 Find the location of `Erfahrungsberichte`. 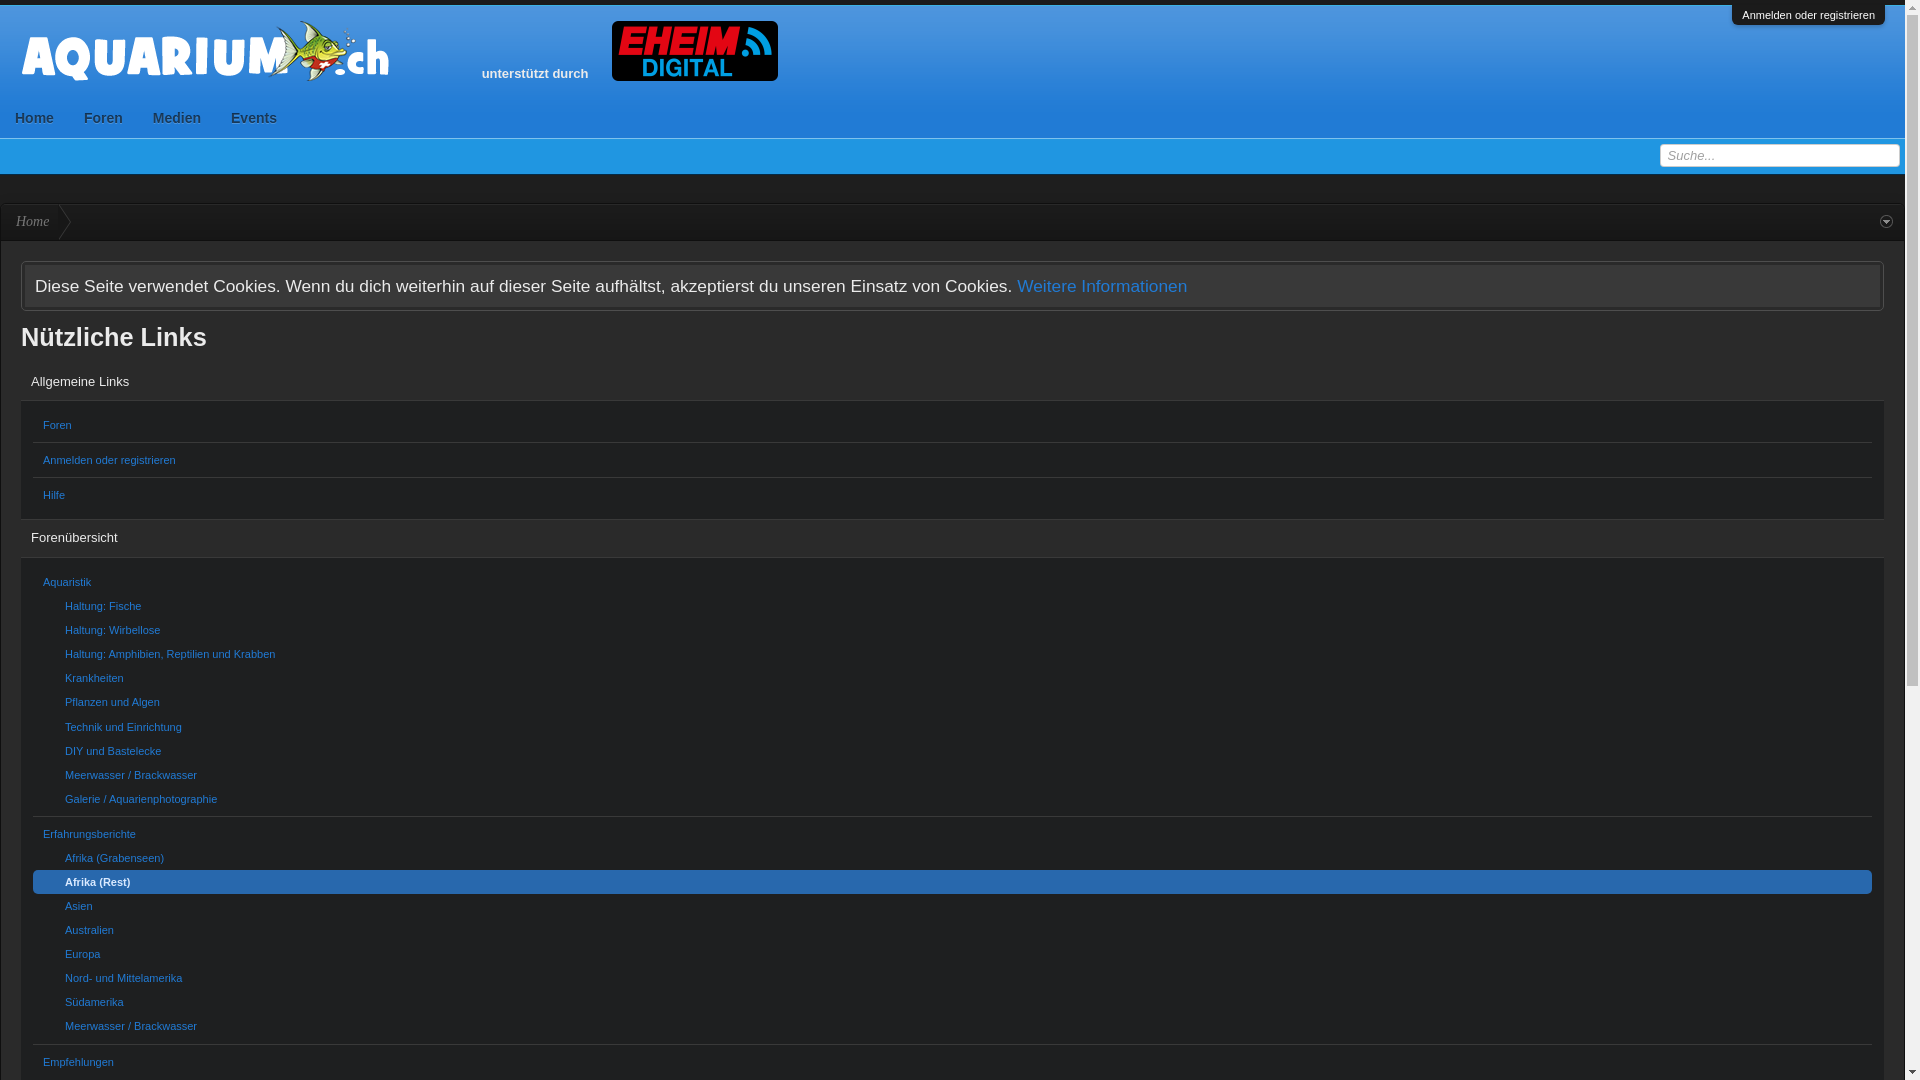

Erfahrungsberichte is located at coordinates (952, 834).